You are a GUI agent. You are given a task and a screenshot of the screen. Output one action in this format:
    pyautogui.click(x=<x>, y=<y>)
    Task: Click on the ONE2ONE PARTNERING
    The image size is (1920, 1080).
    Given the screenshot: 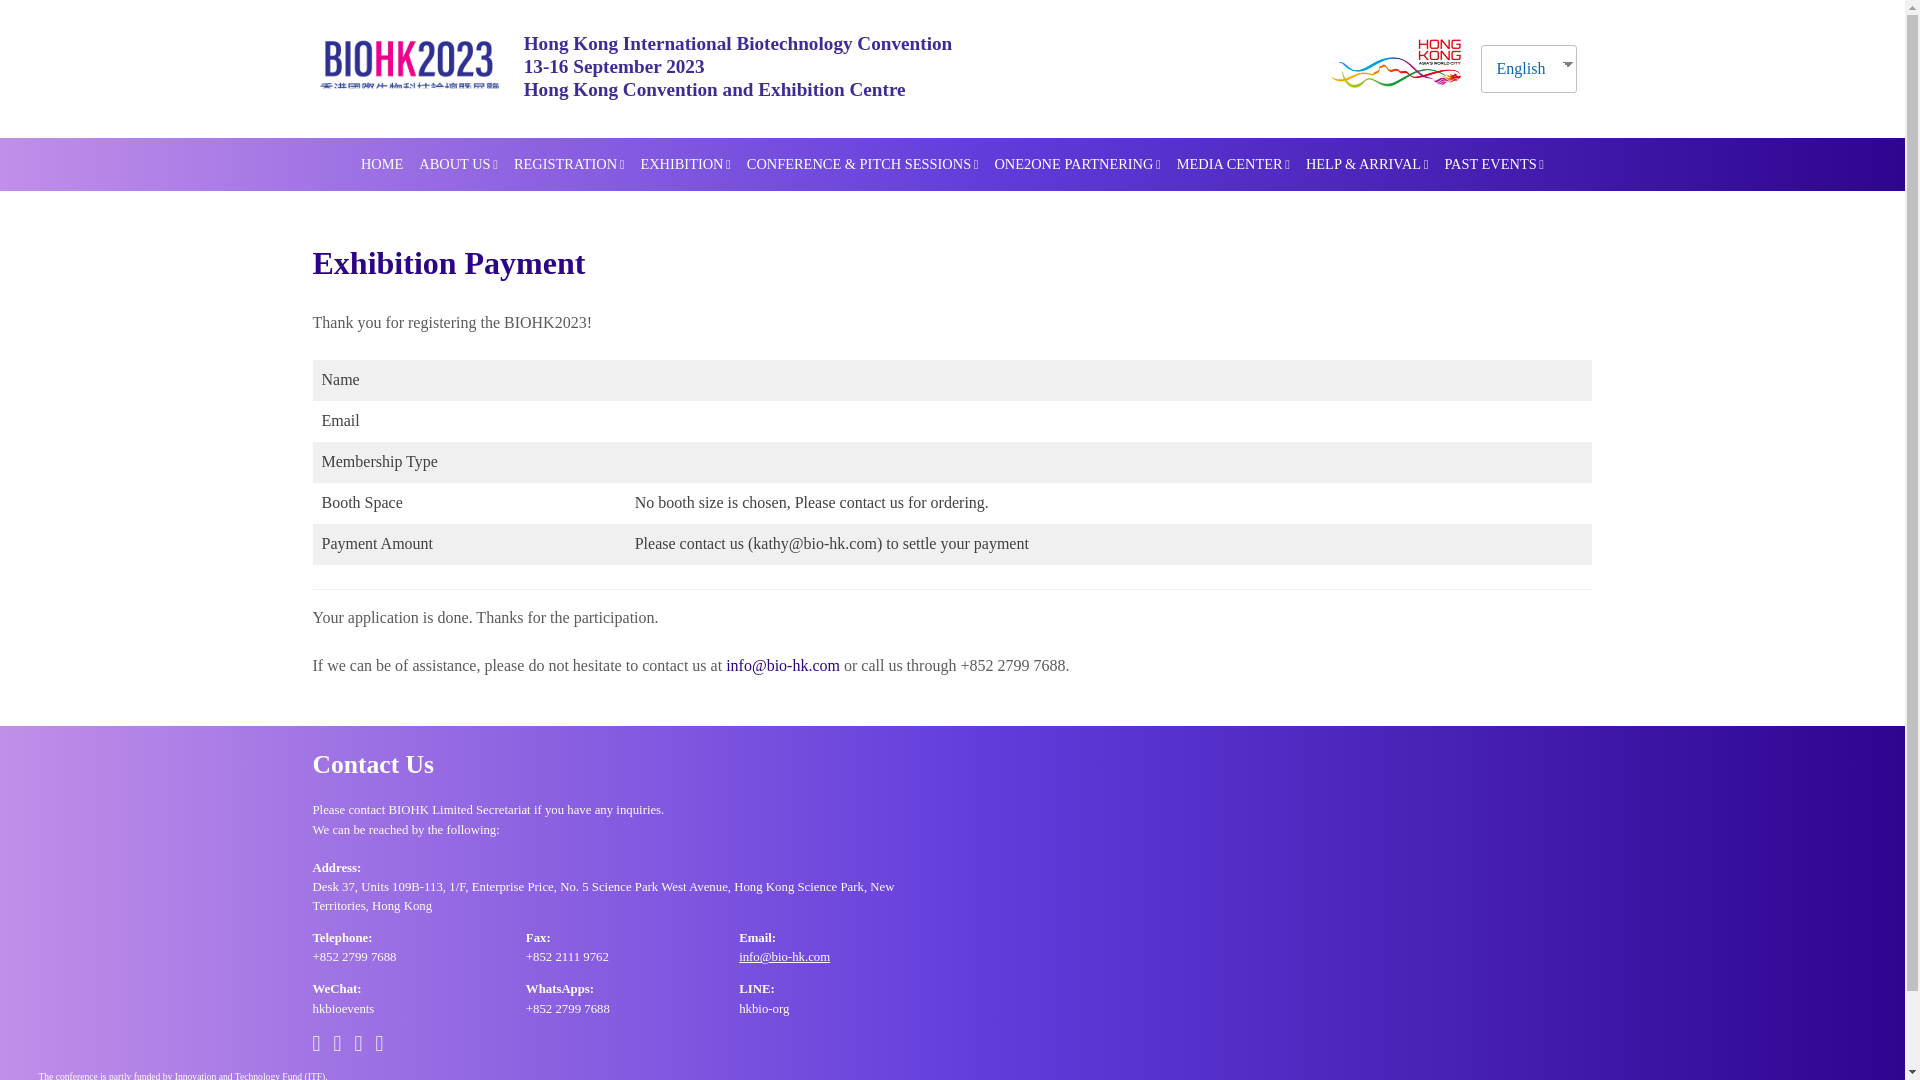 What is the action you would take?
    pyautogui.click(x=1076, y=165)
    